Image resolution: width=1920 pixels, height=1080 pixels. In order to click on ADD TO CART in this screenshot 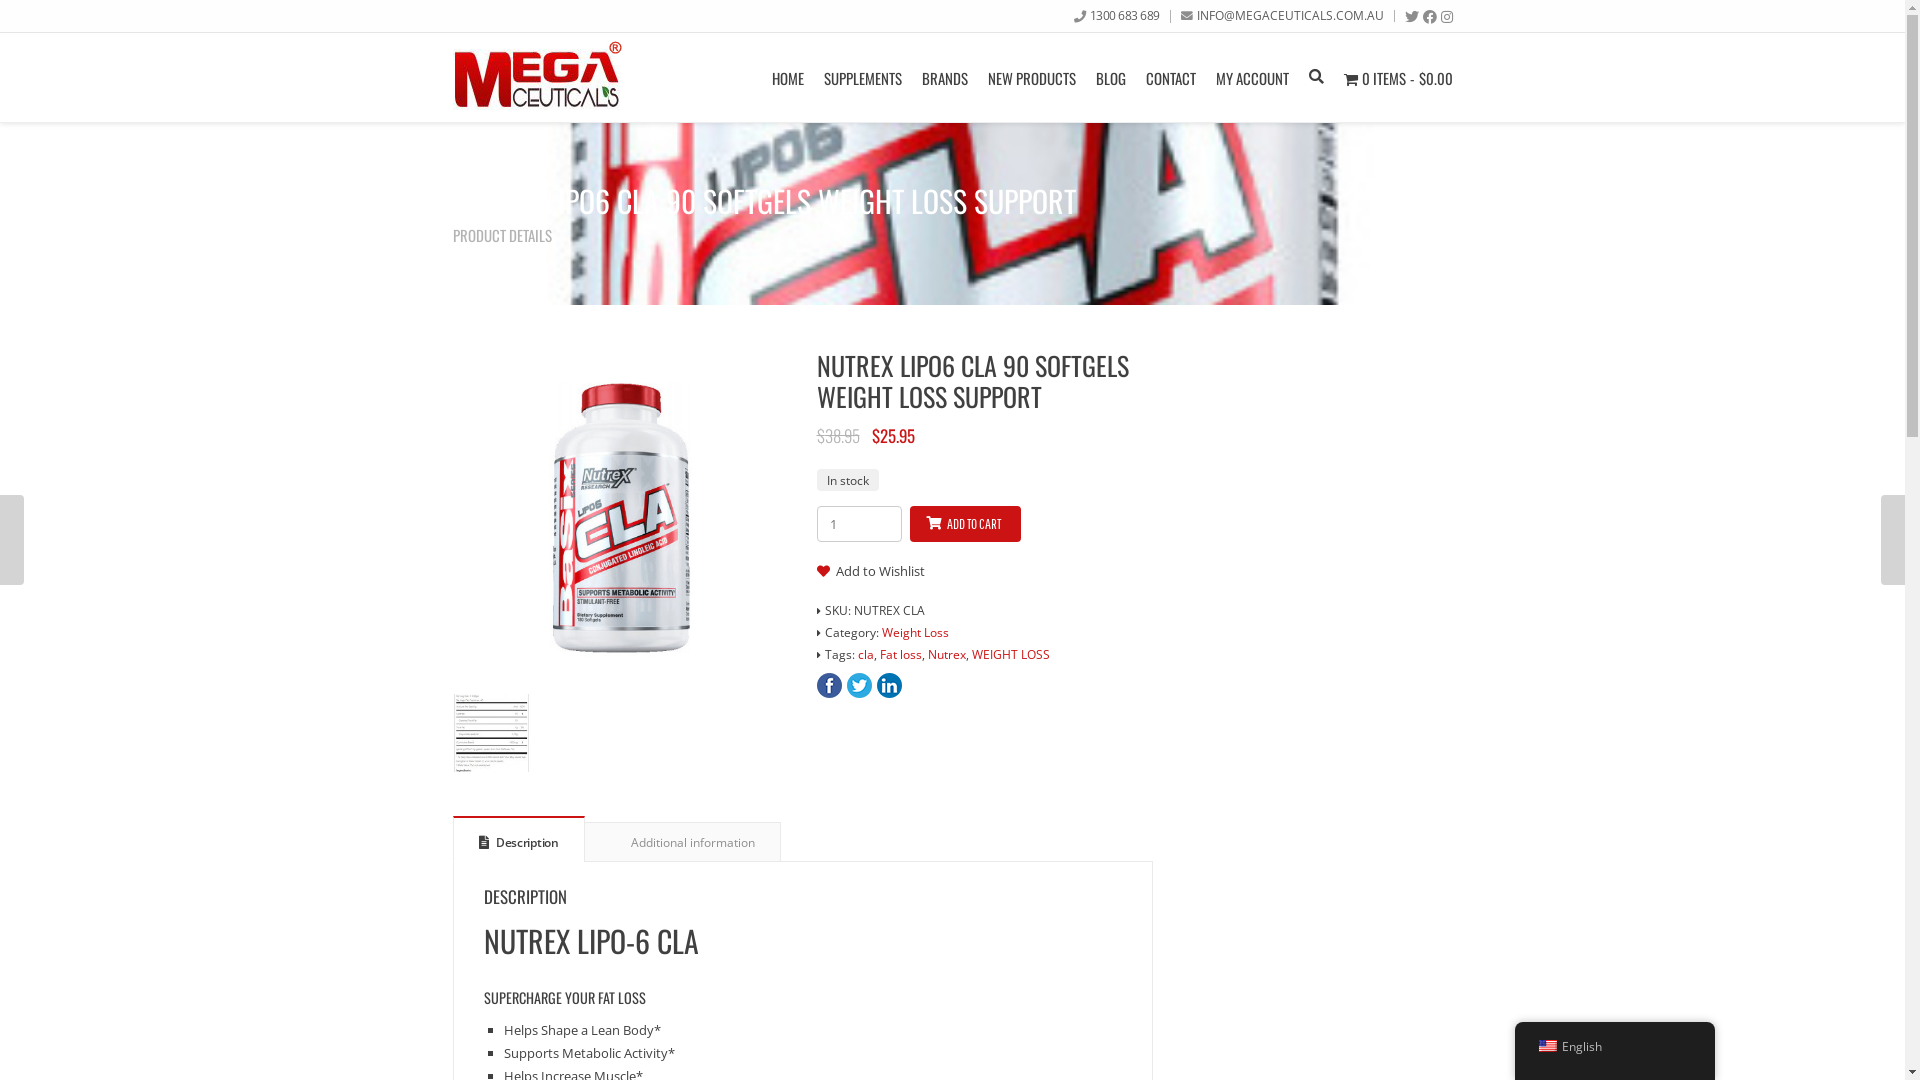, I will do `click(966, 524)`.